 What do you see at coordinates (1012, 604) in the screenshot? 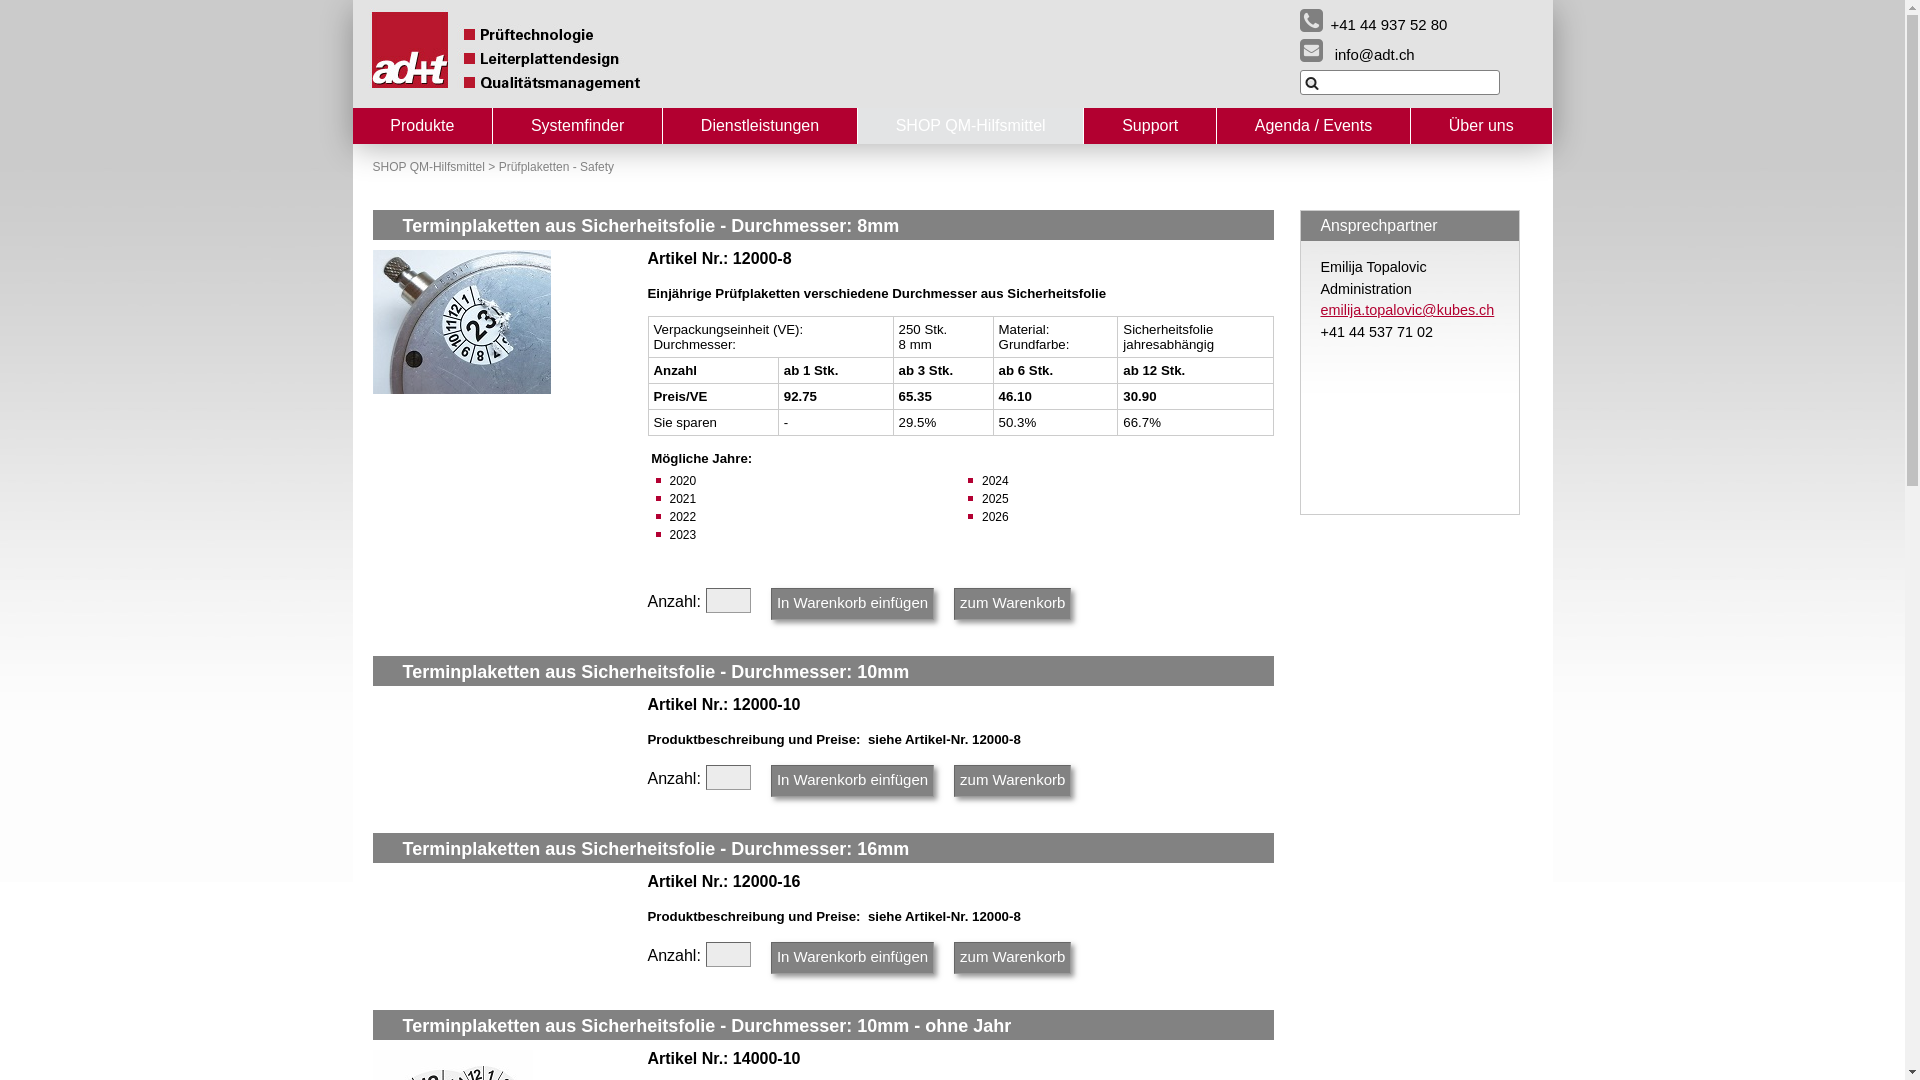
I see `zum Warenkorb` at bounding box center [1012, 604].